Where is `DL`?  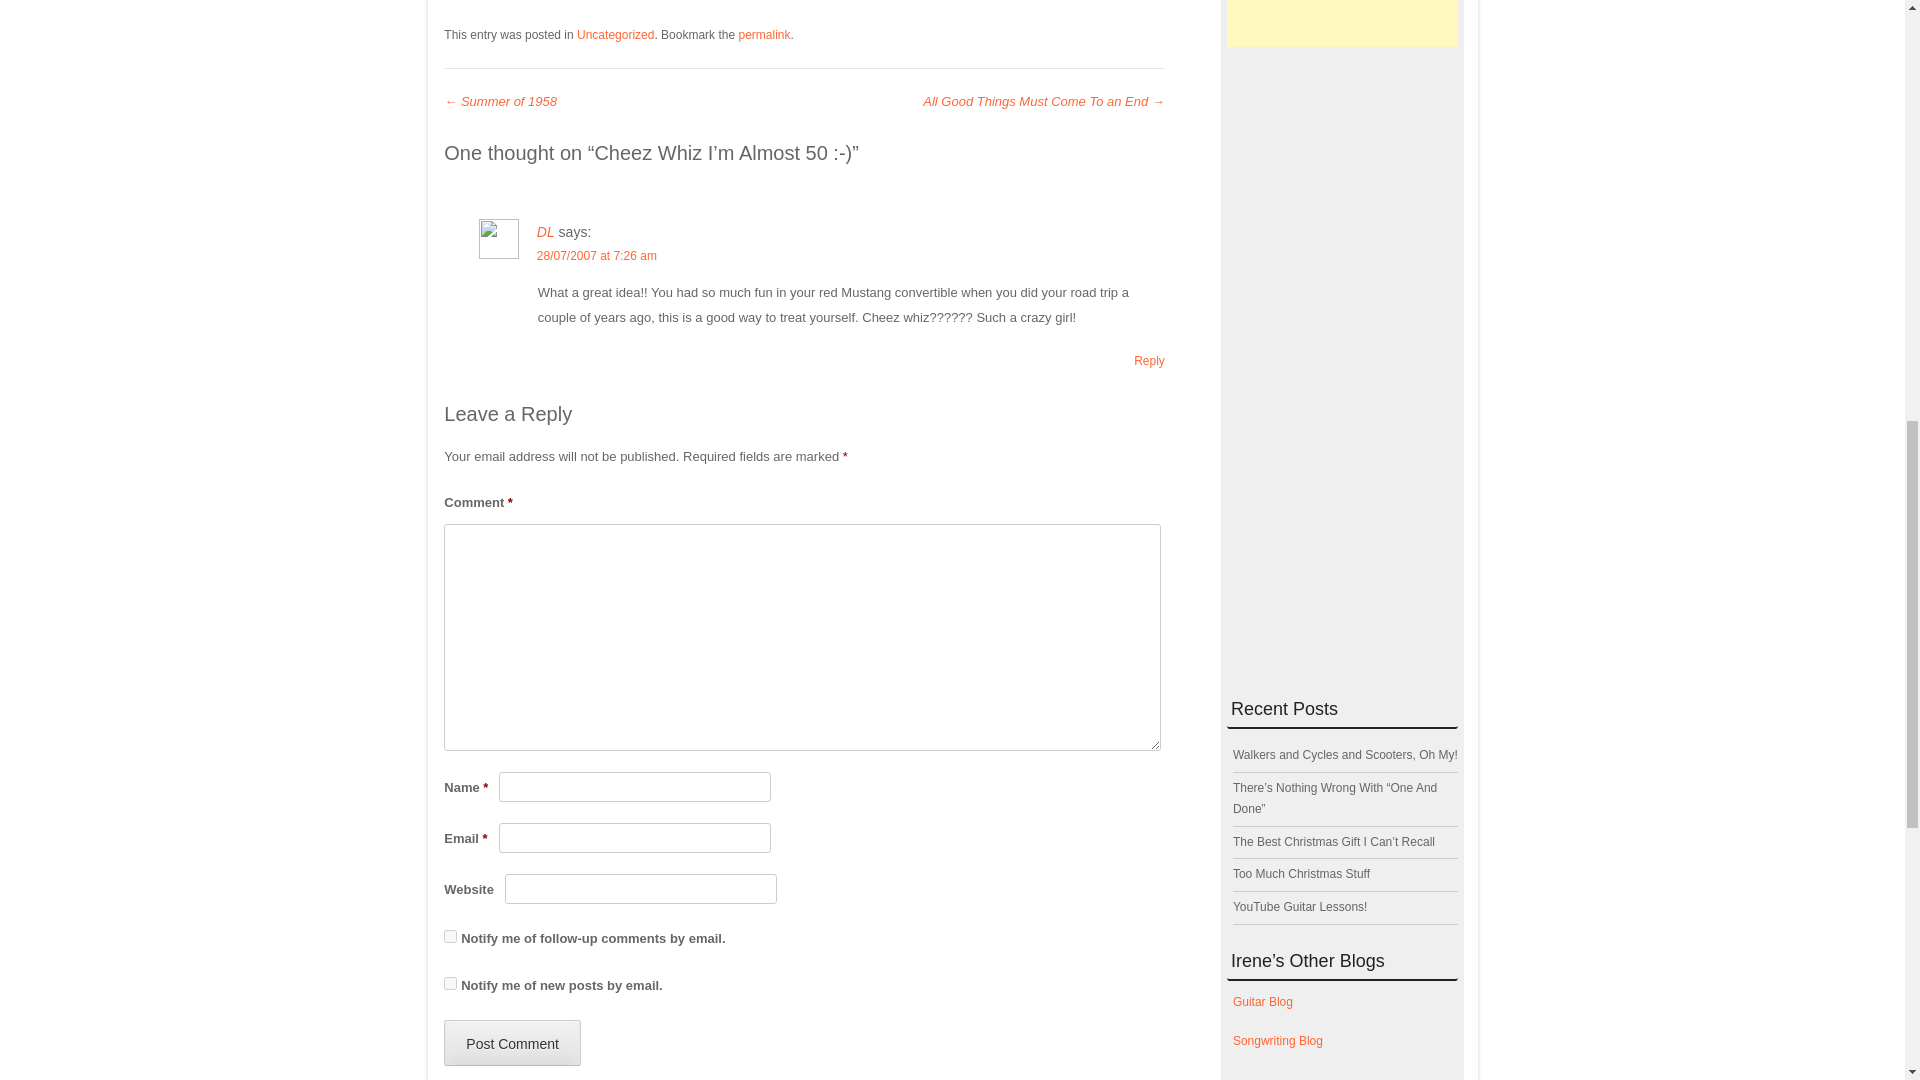 DL is located at coordinates (546, 231).